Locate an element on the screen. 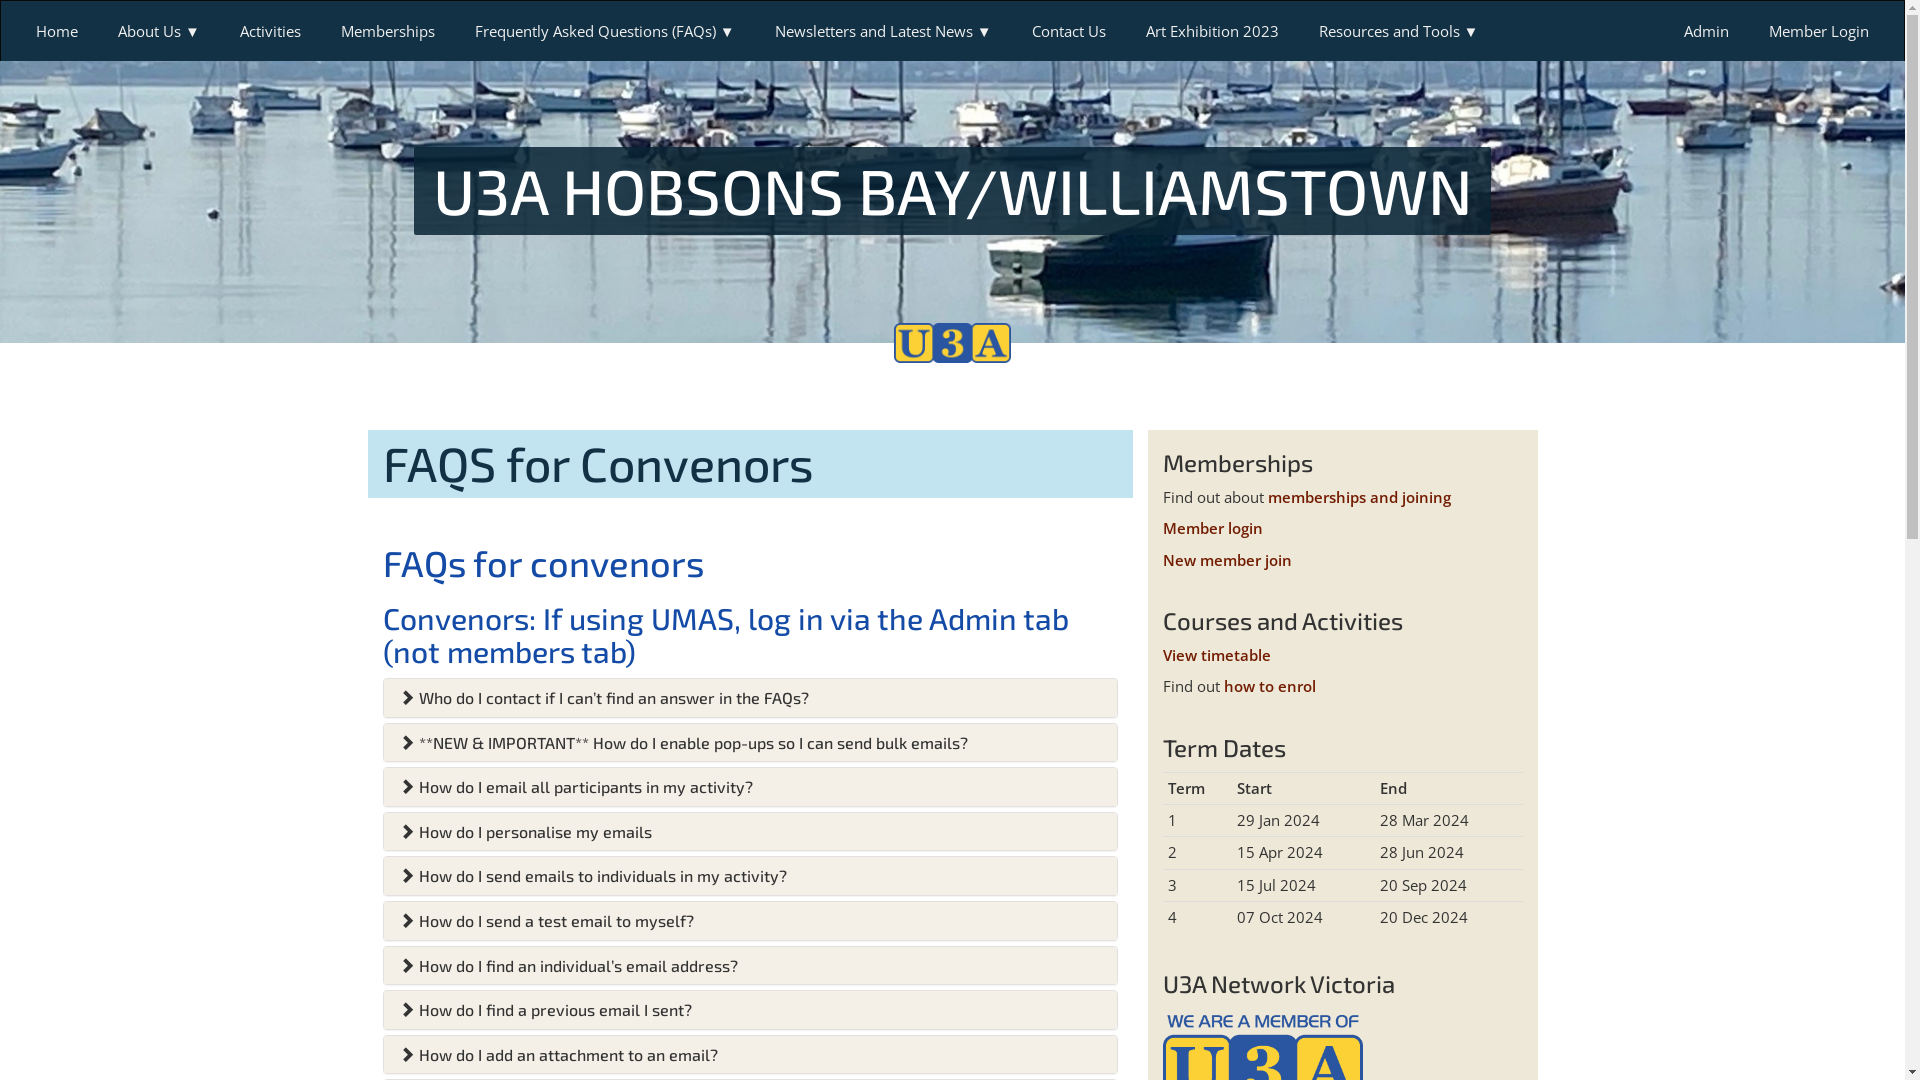 The height and width of the screenshot is (1080, 1920). U3A HOBSONS BAY/WILLIAMSTOWN is located at coordinates (953, 195).